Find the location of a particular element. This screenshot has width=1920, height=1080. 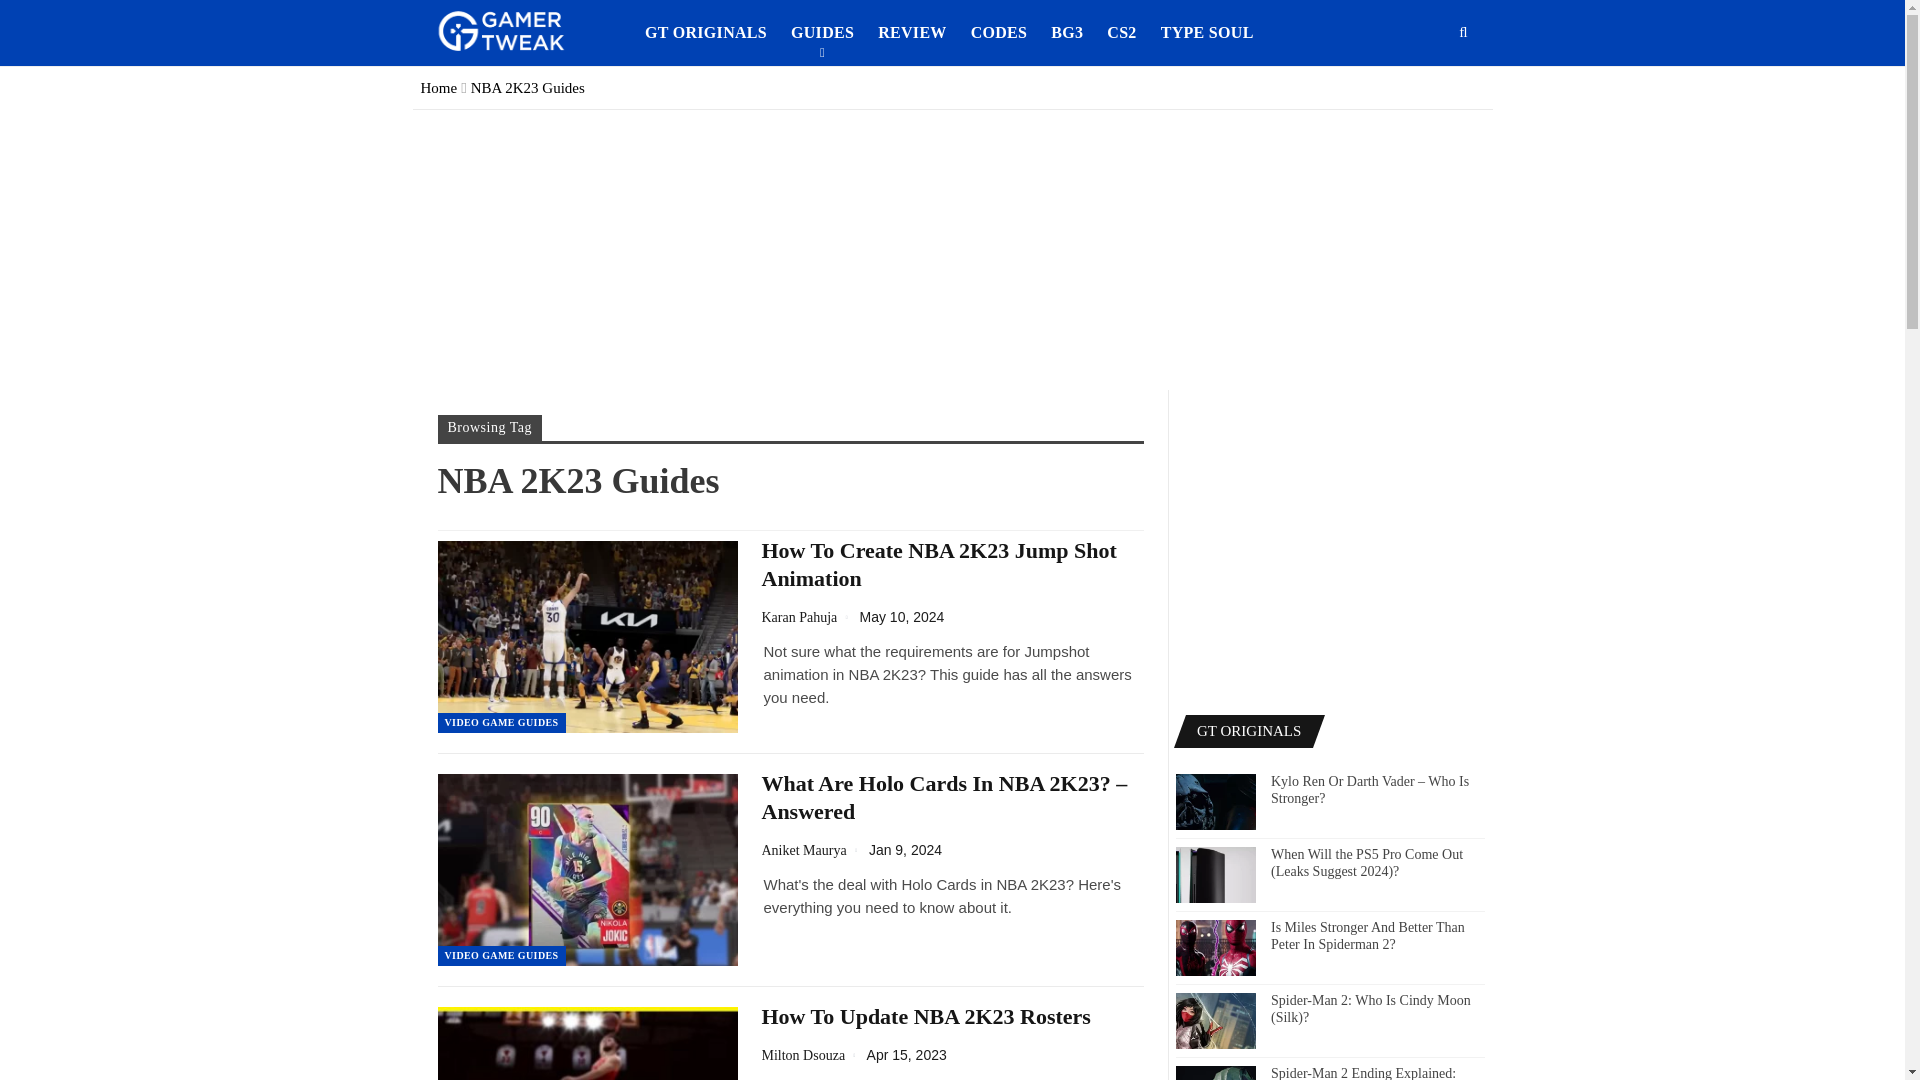

How To Update NBA 2K23 Rosters is located at coordinates (926, 1016).